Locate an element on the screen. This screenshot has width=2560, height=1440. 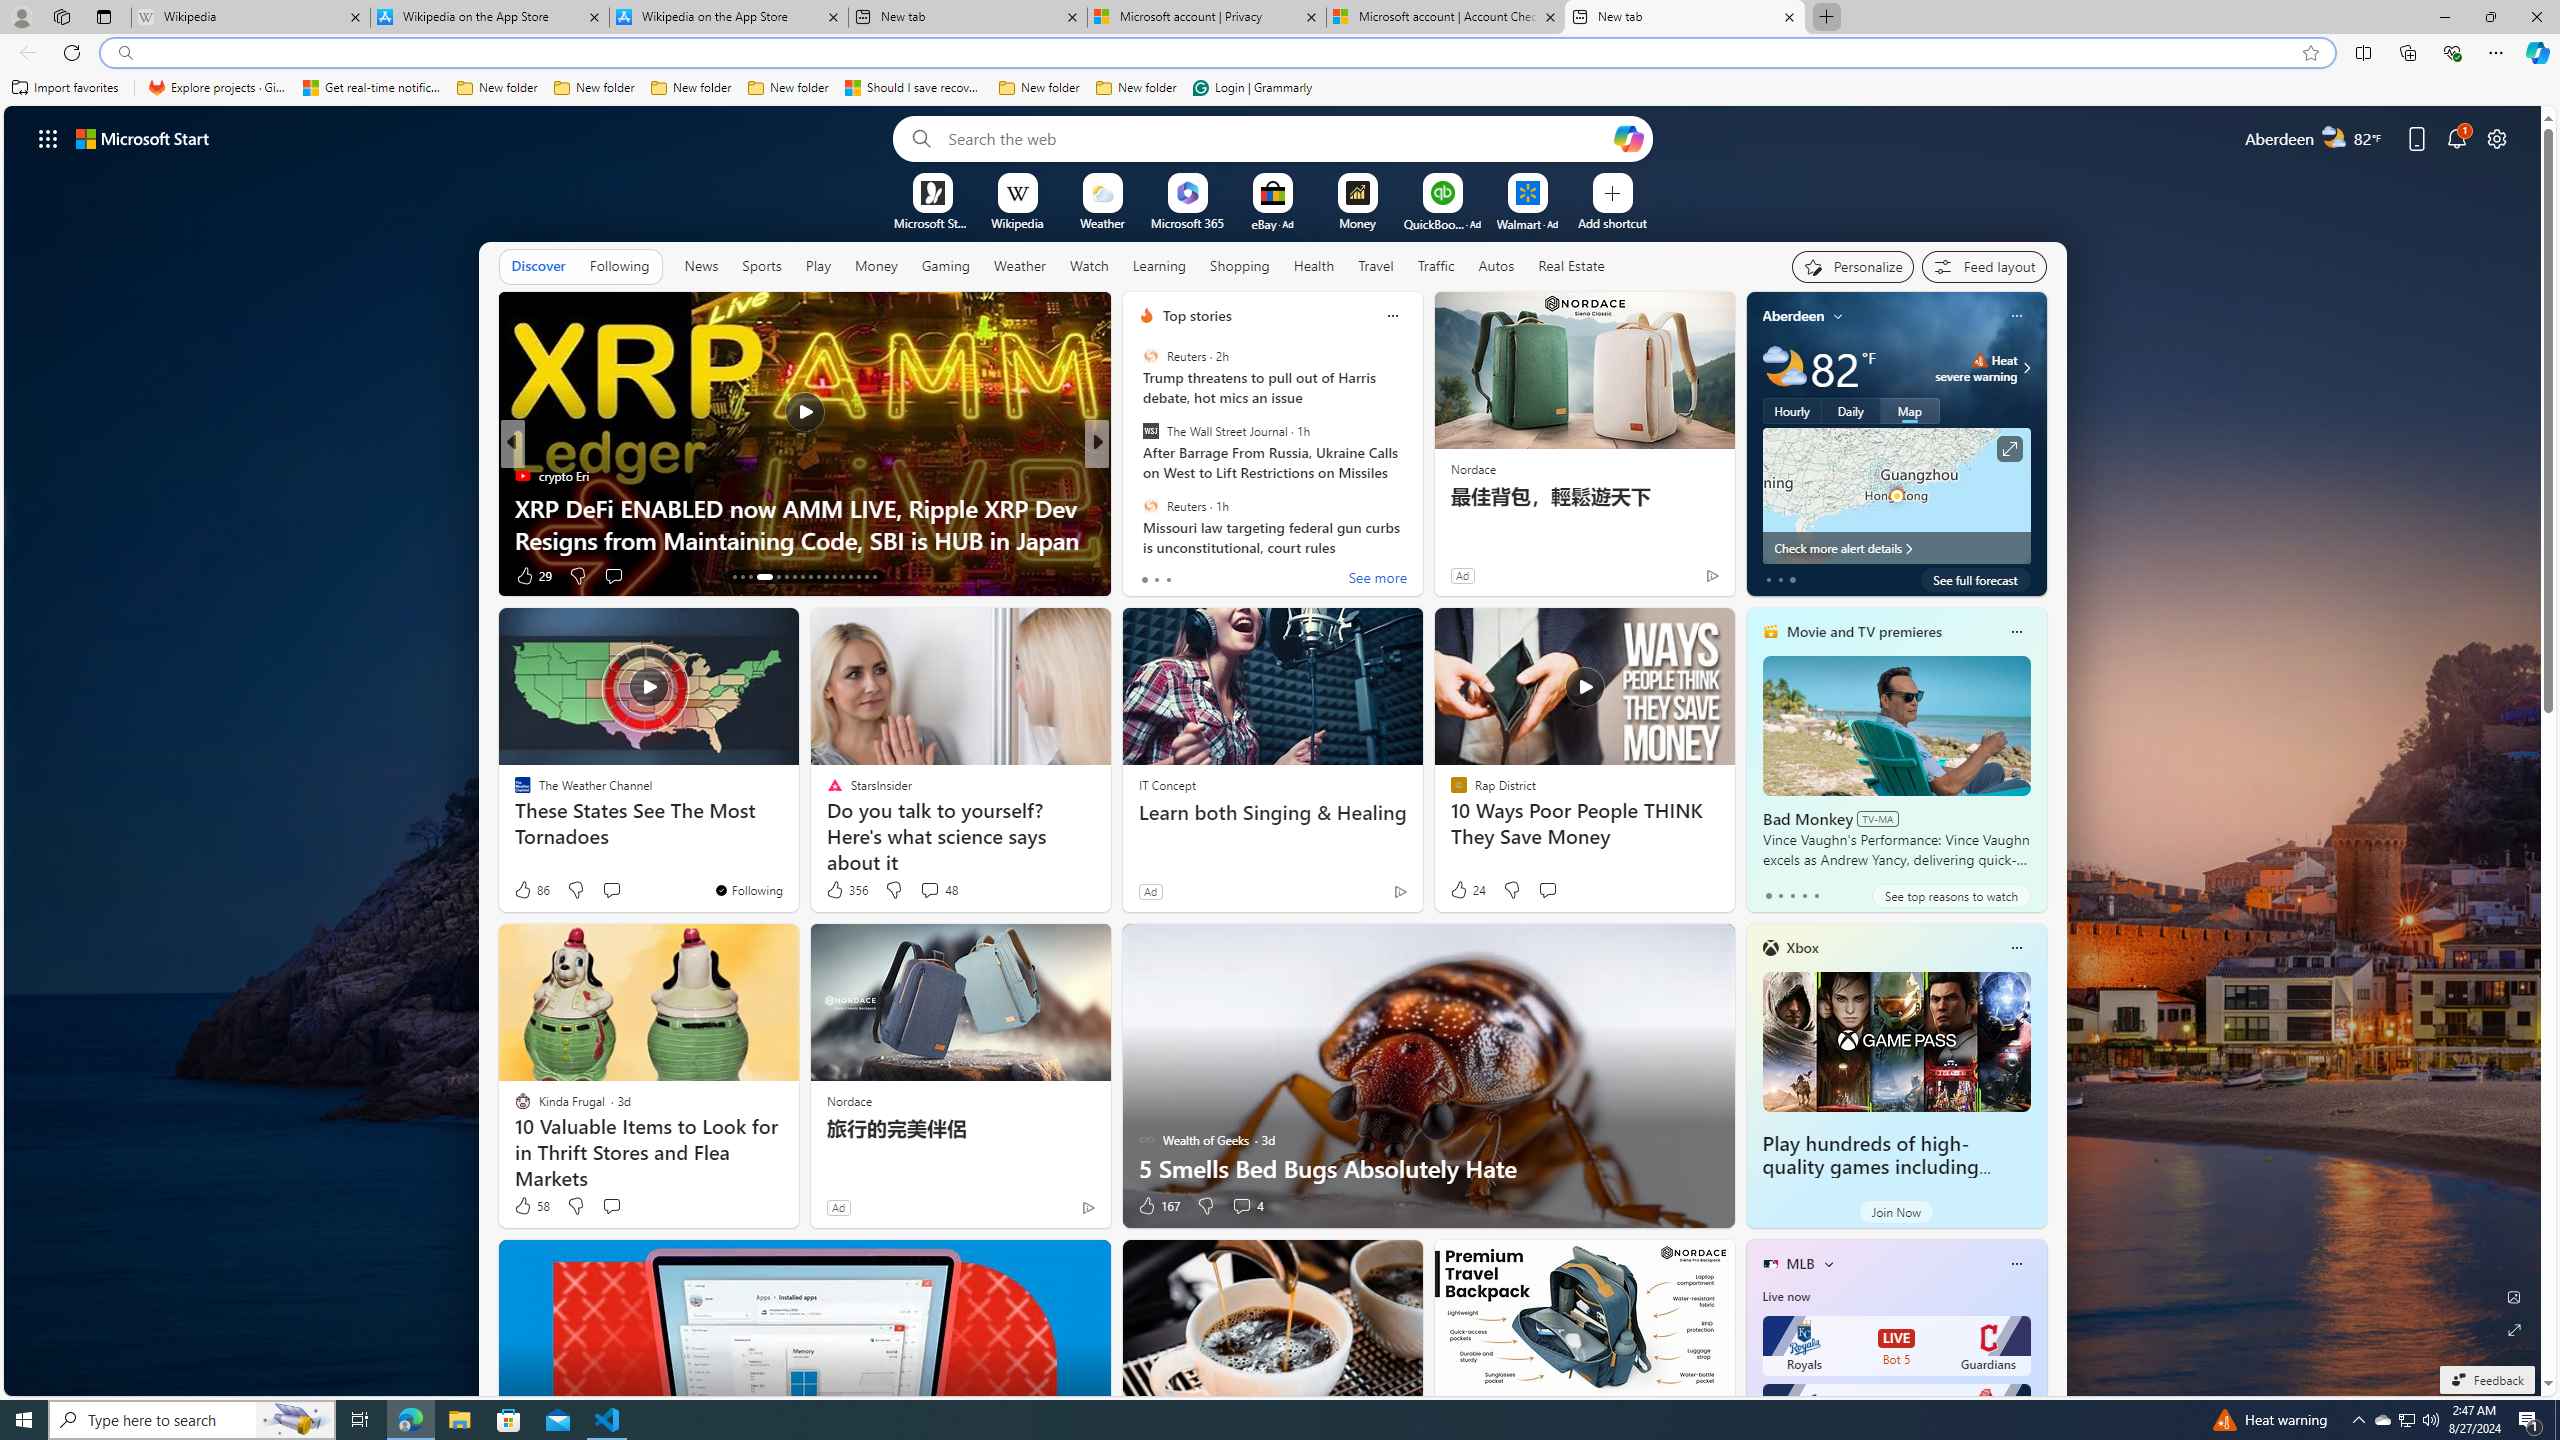
AutomationID: tab-27 is located at coordinates (858, 577).